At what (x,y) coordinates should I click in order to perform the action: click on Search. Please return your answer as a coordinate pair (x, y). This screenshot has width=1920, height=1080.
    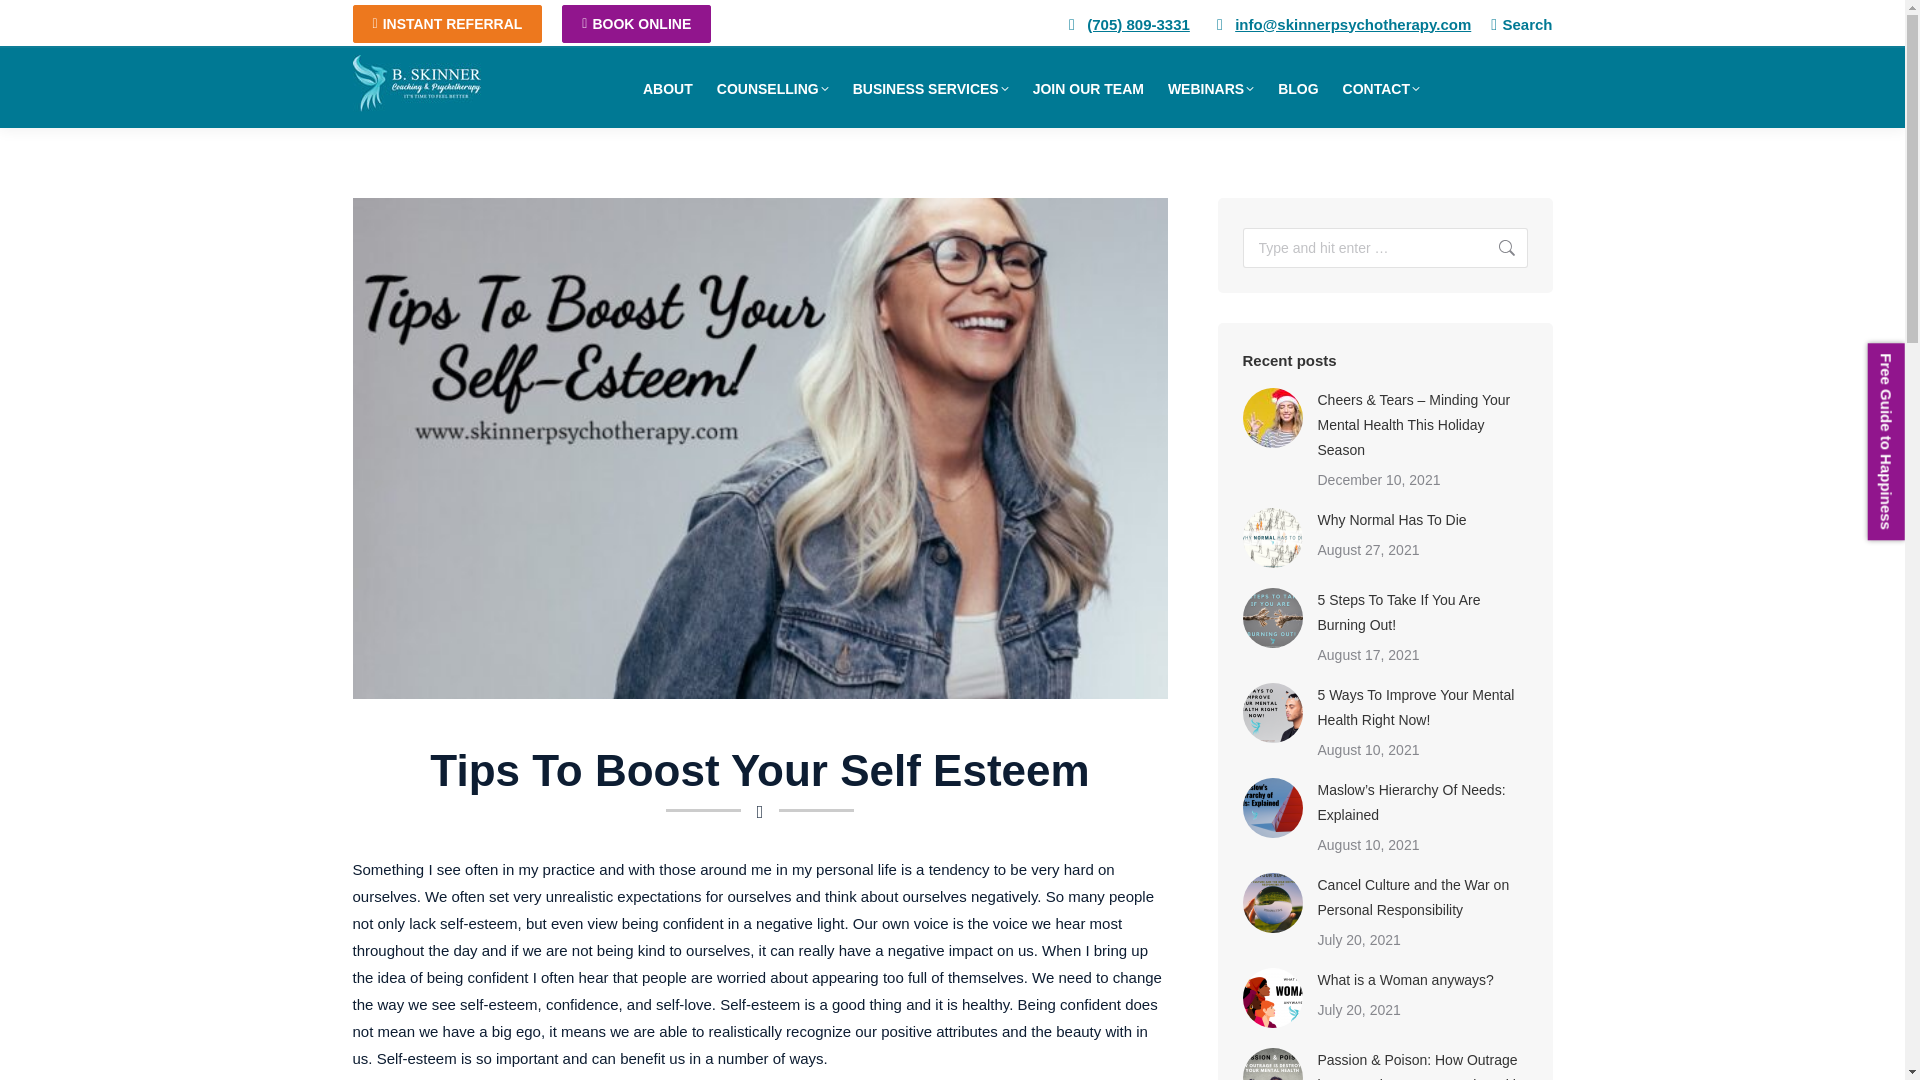
    Looking at the image, I should click on (1521, 24).